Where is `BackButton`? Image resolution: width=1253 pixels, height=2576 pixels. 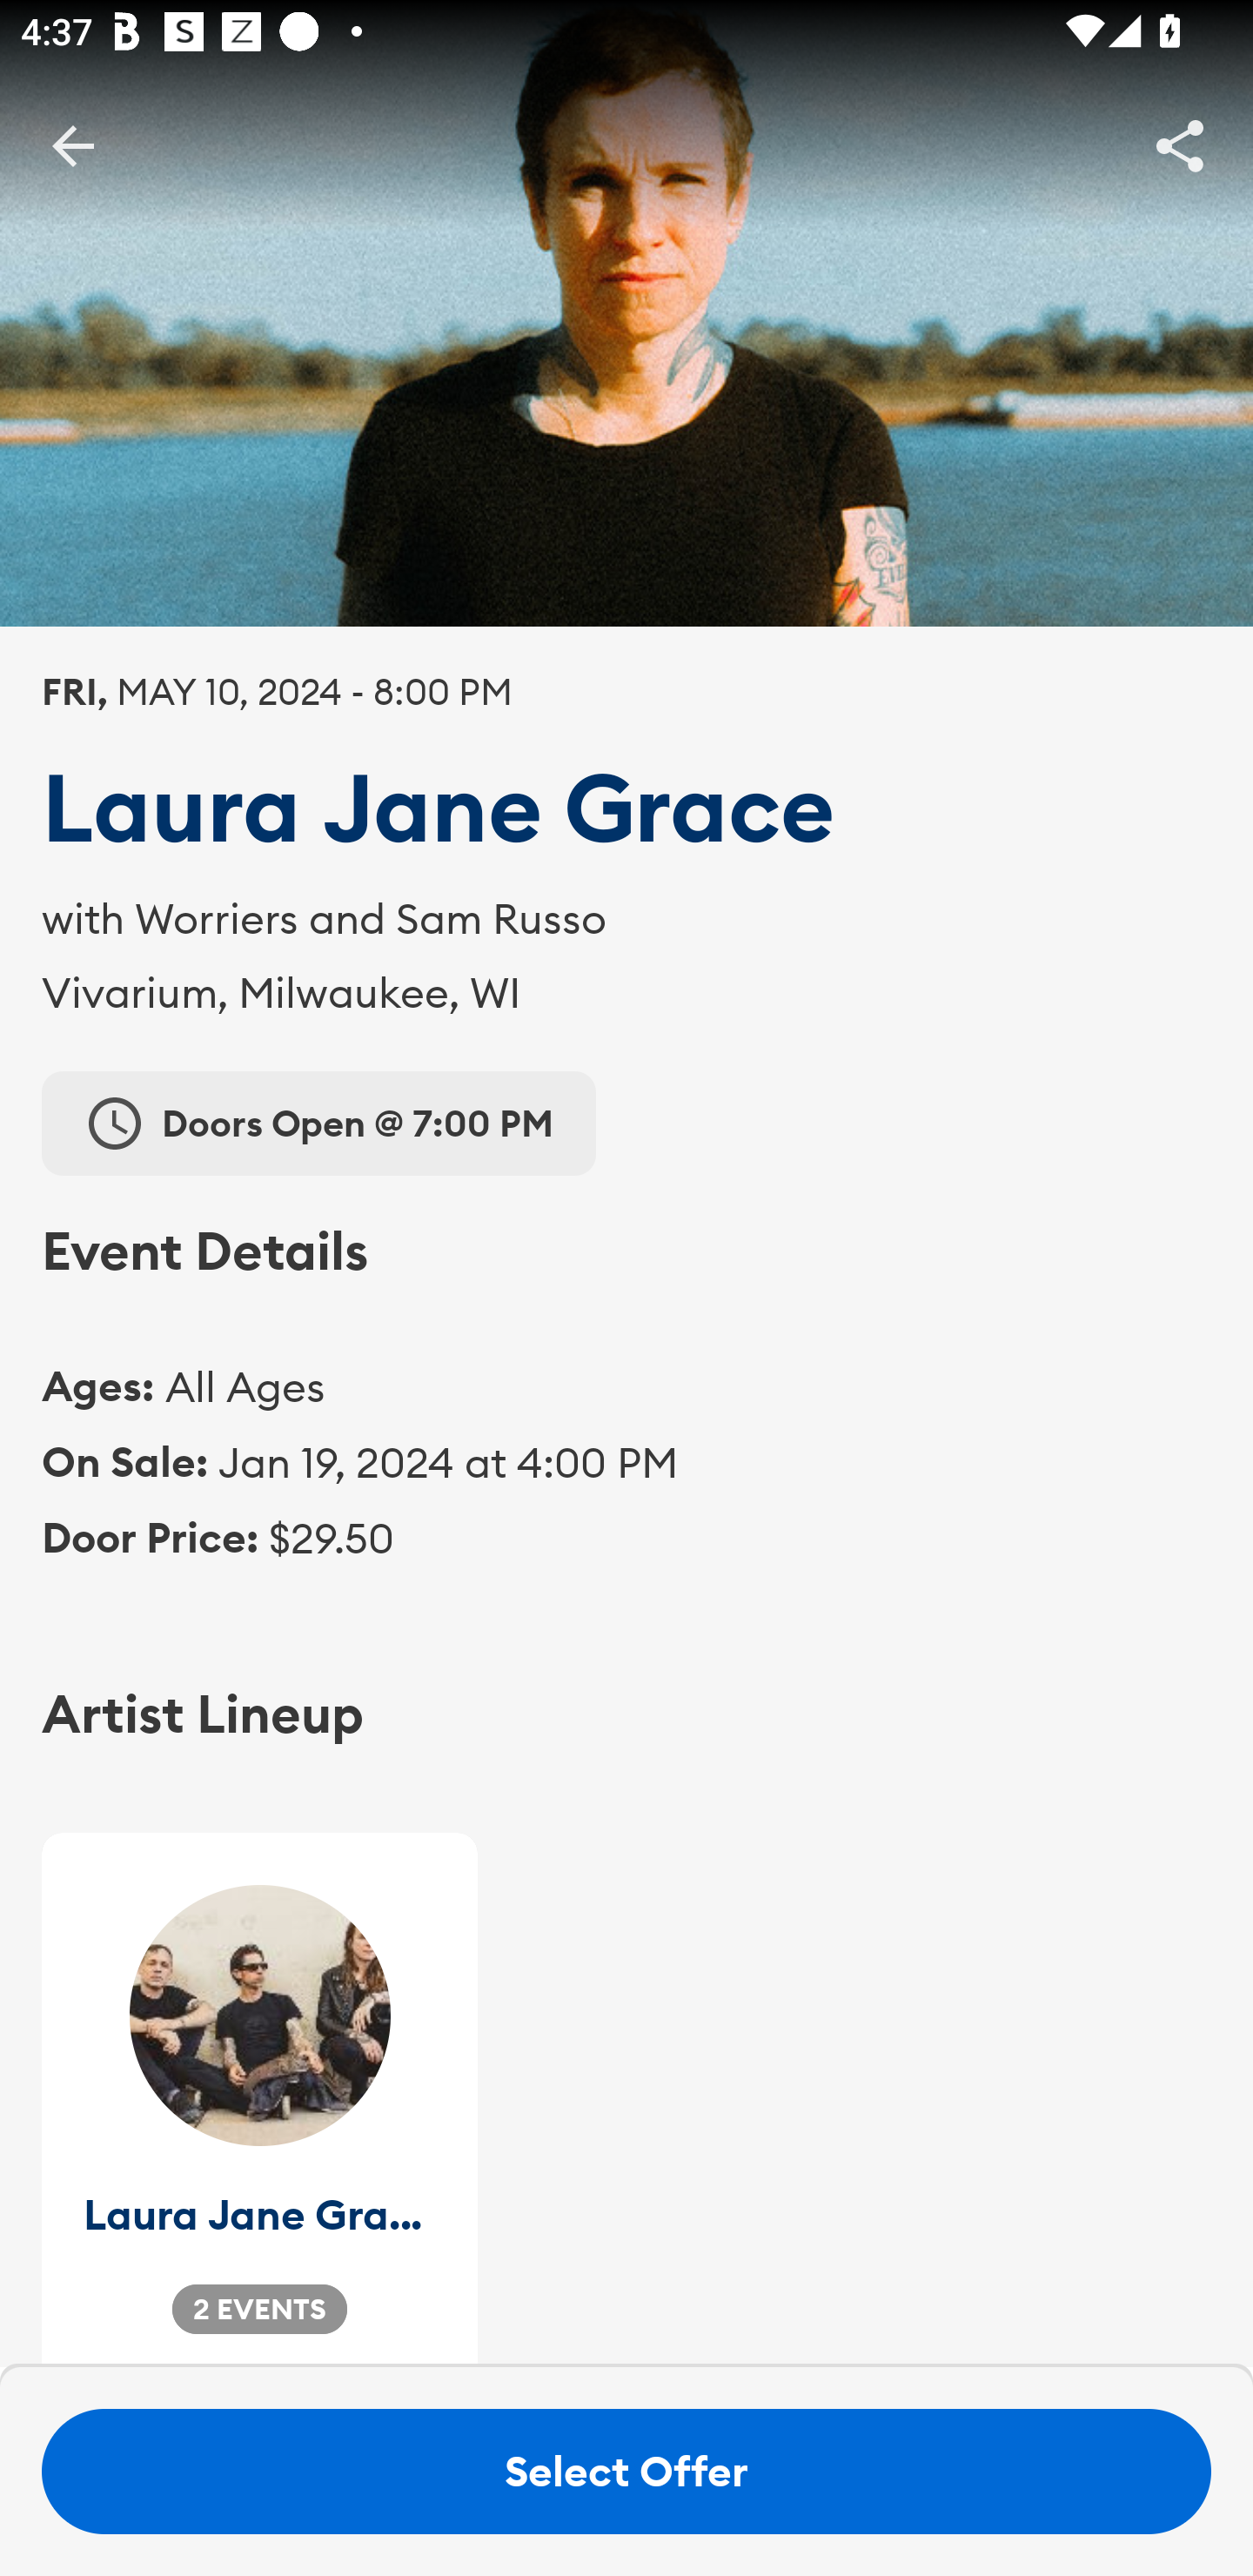 BackButton is located at coordinates (72, 144).